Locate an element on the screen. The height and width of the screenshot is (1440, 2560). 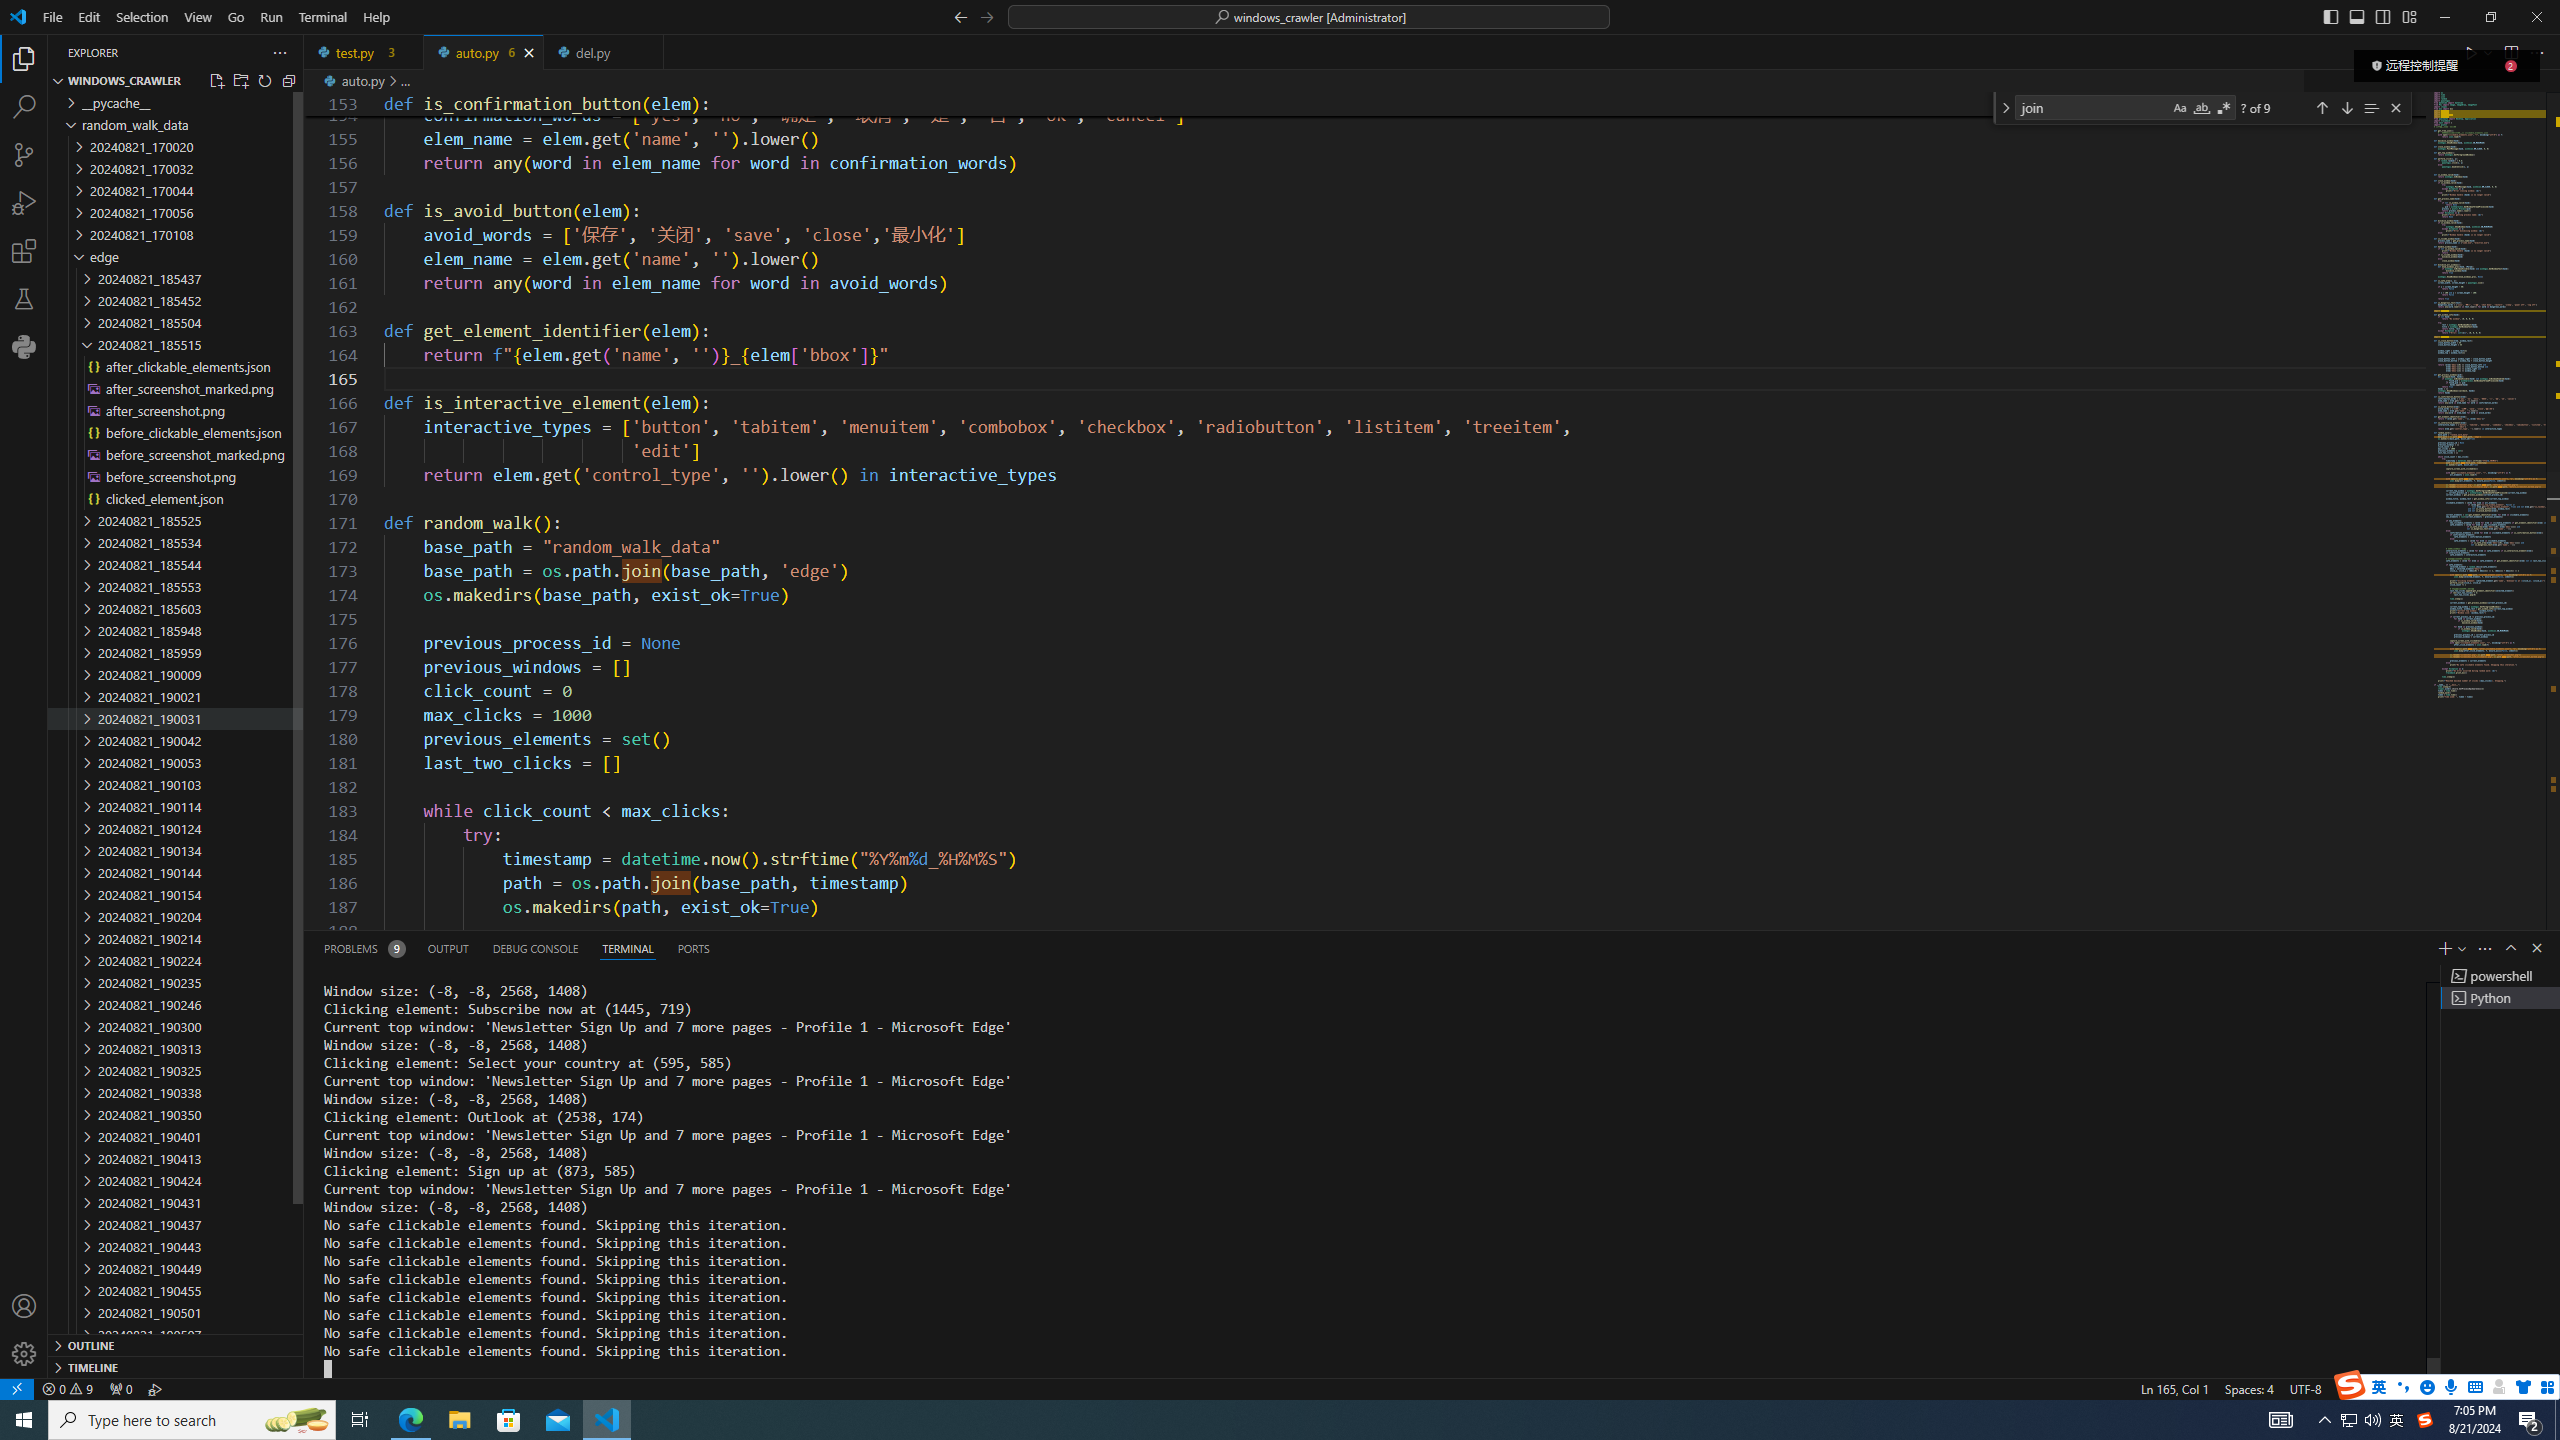
UTF-8 is located at coordinates (2305, 1388).